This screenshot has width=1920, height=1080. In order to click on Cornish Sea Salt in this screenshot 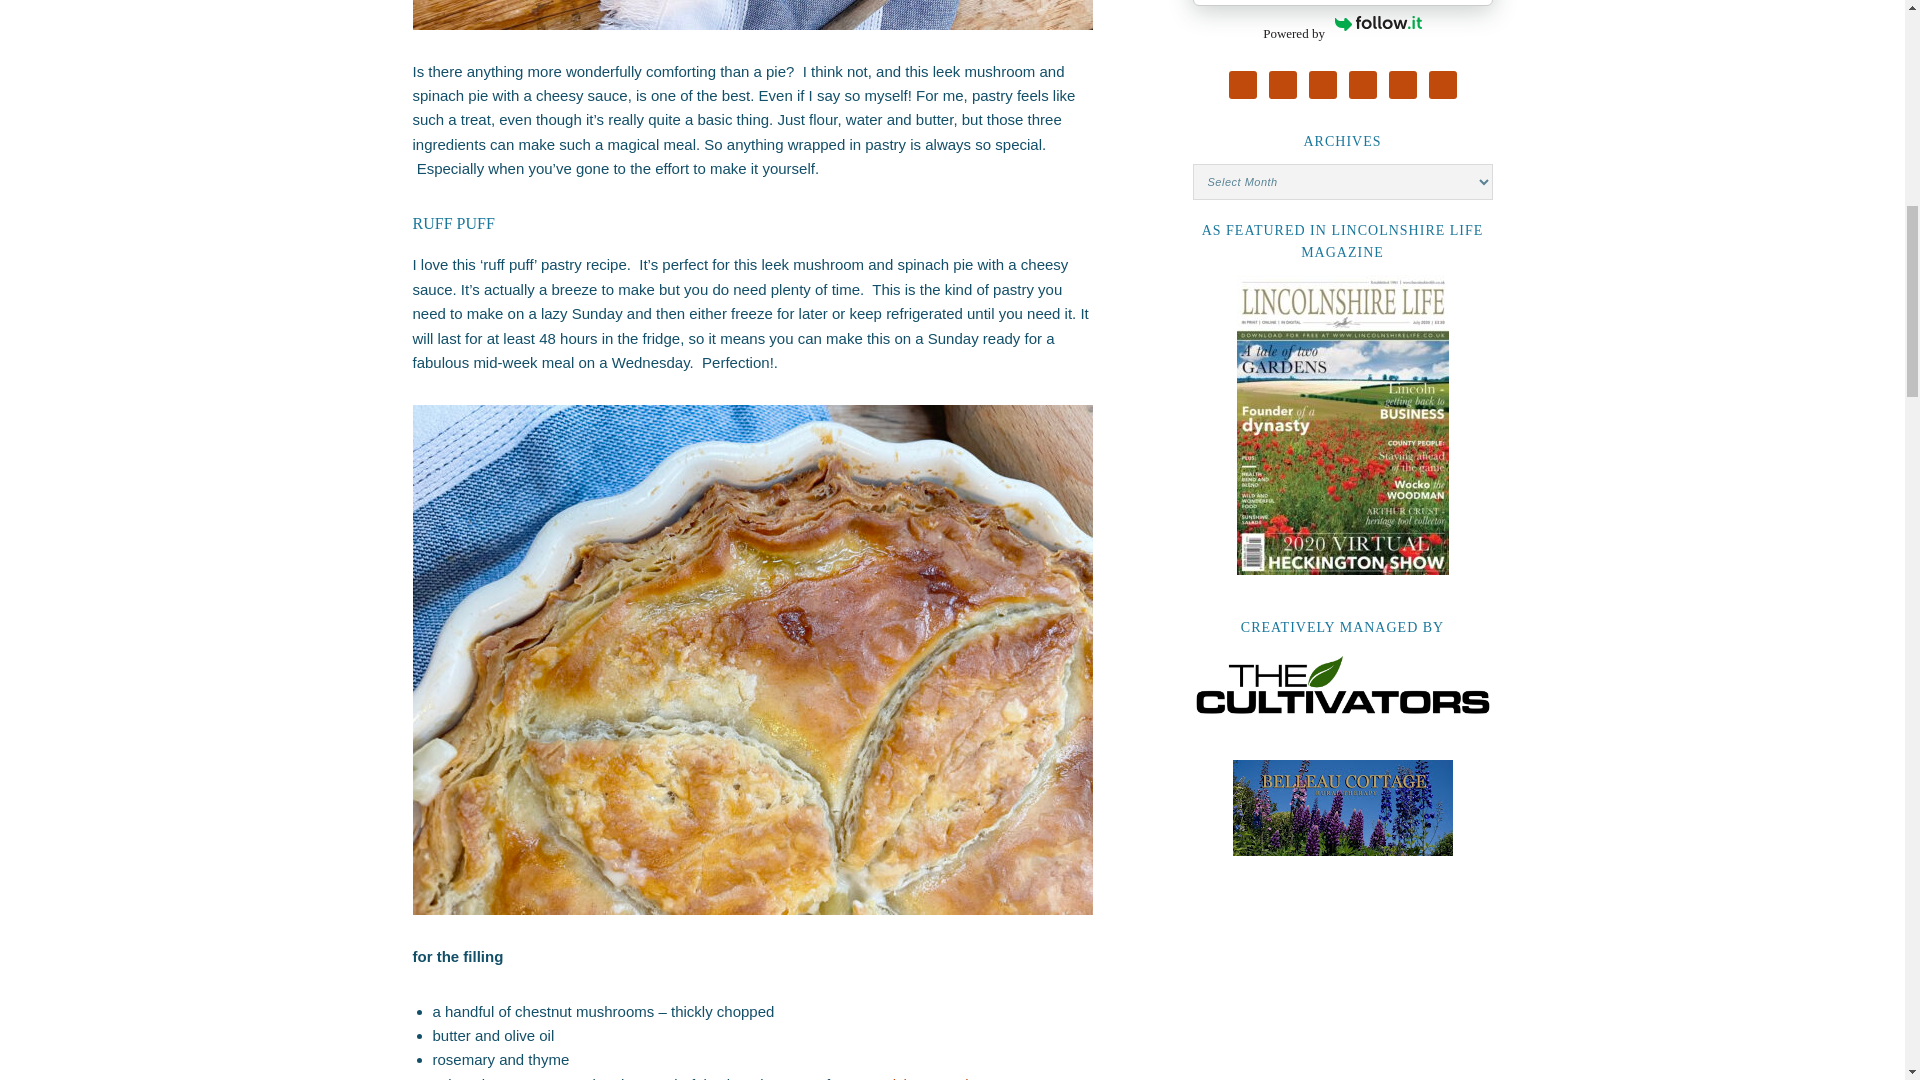, I will do `click(916, 1078)`.